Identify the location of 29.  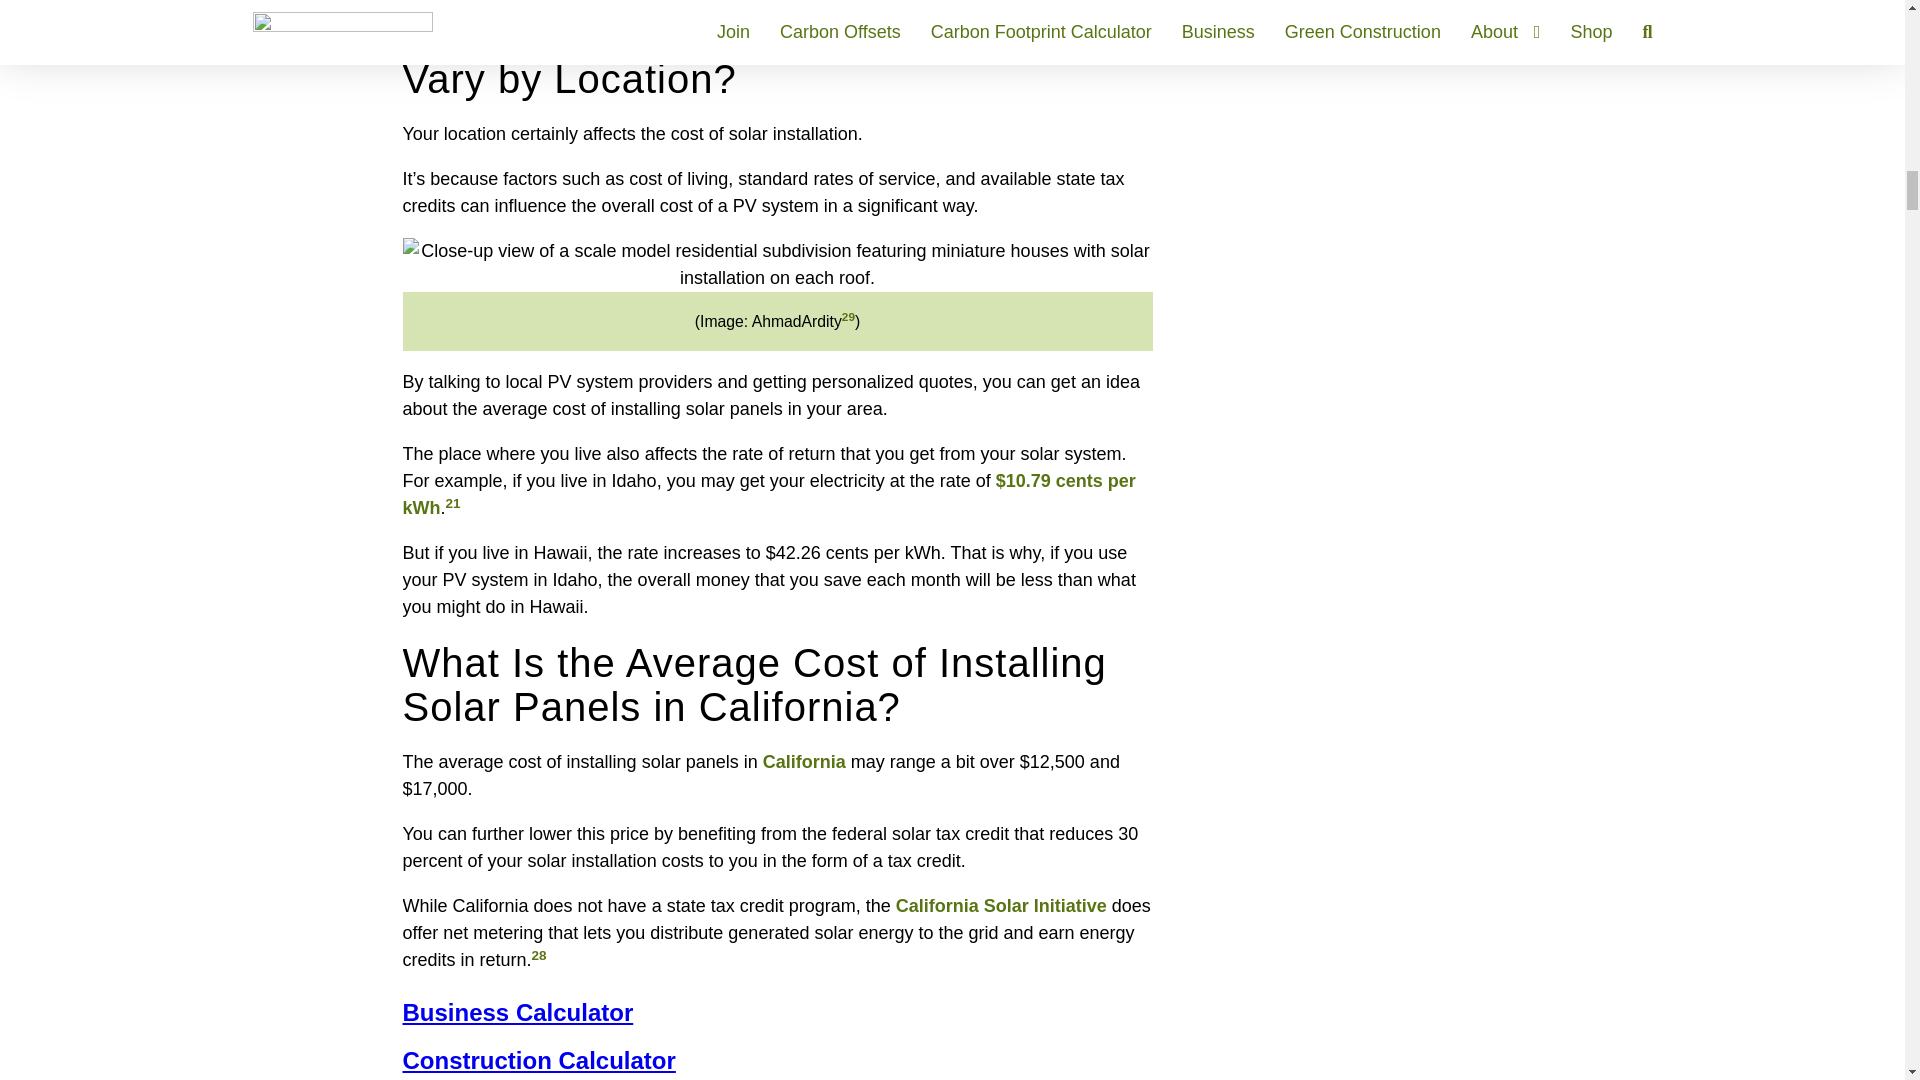
(848, 316).